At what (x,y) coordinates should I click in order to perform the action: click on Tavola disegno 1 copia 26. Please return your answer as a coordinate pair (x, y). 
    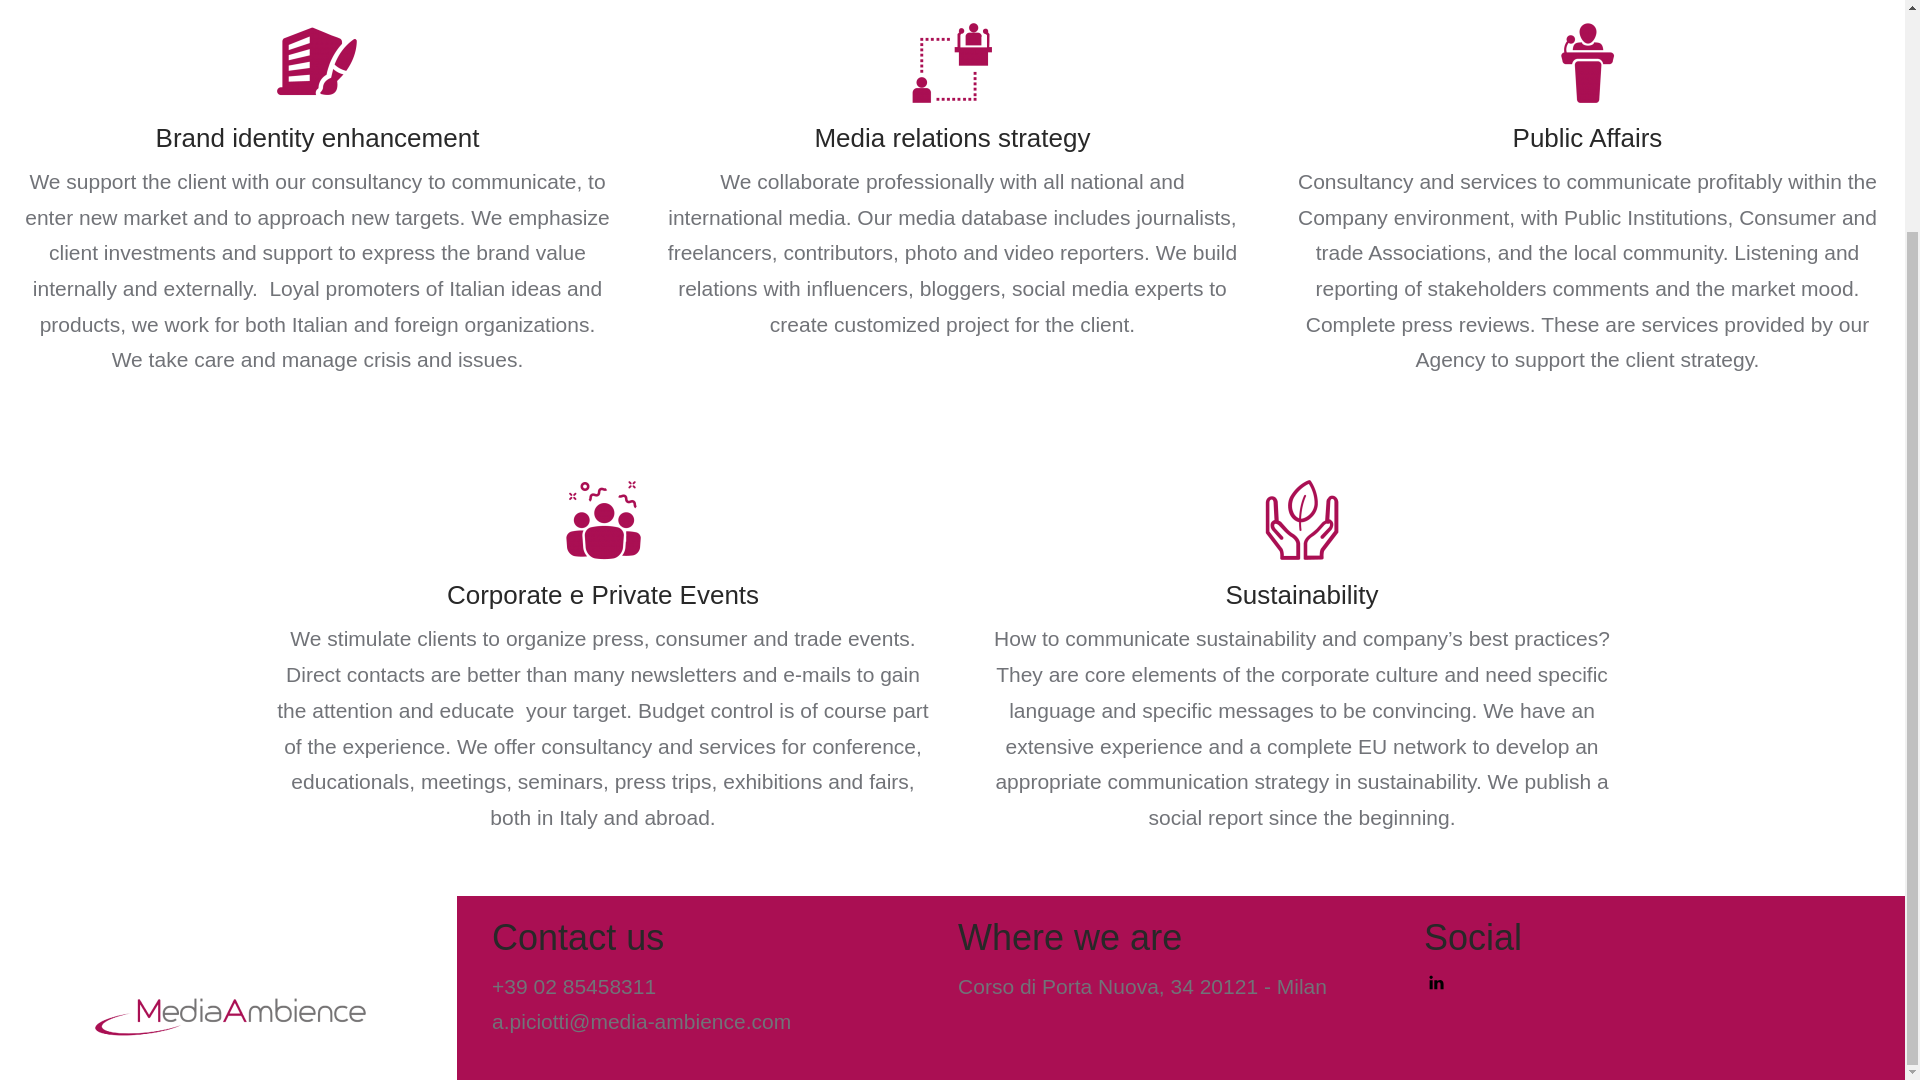
    Looking at the image, I should click on (952, 62).